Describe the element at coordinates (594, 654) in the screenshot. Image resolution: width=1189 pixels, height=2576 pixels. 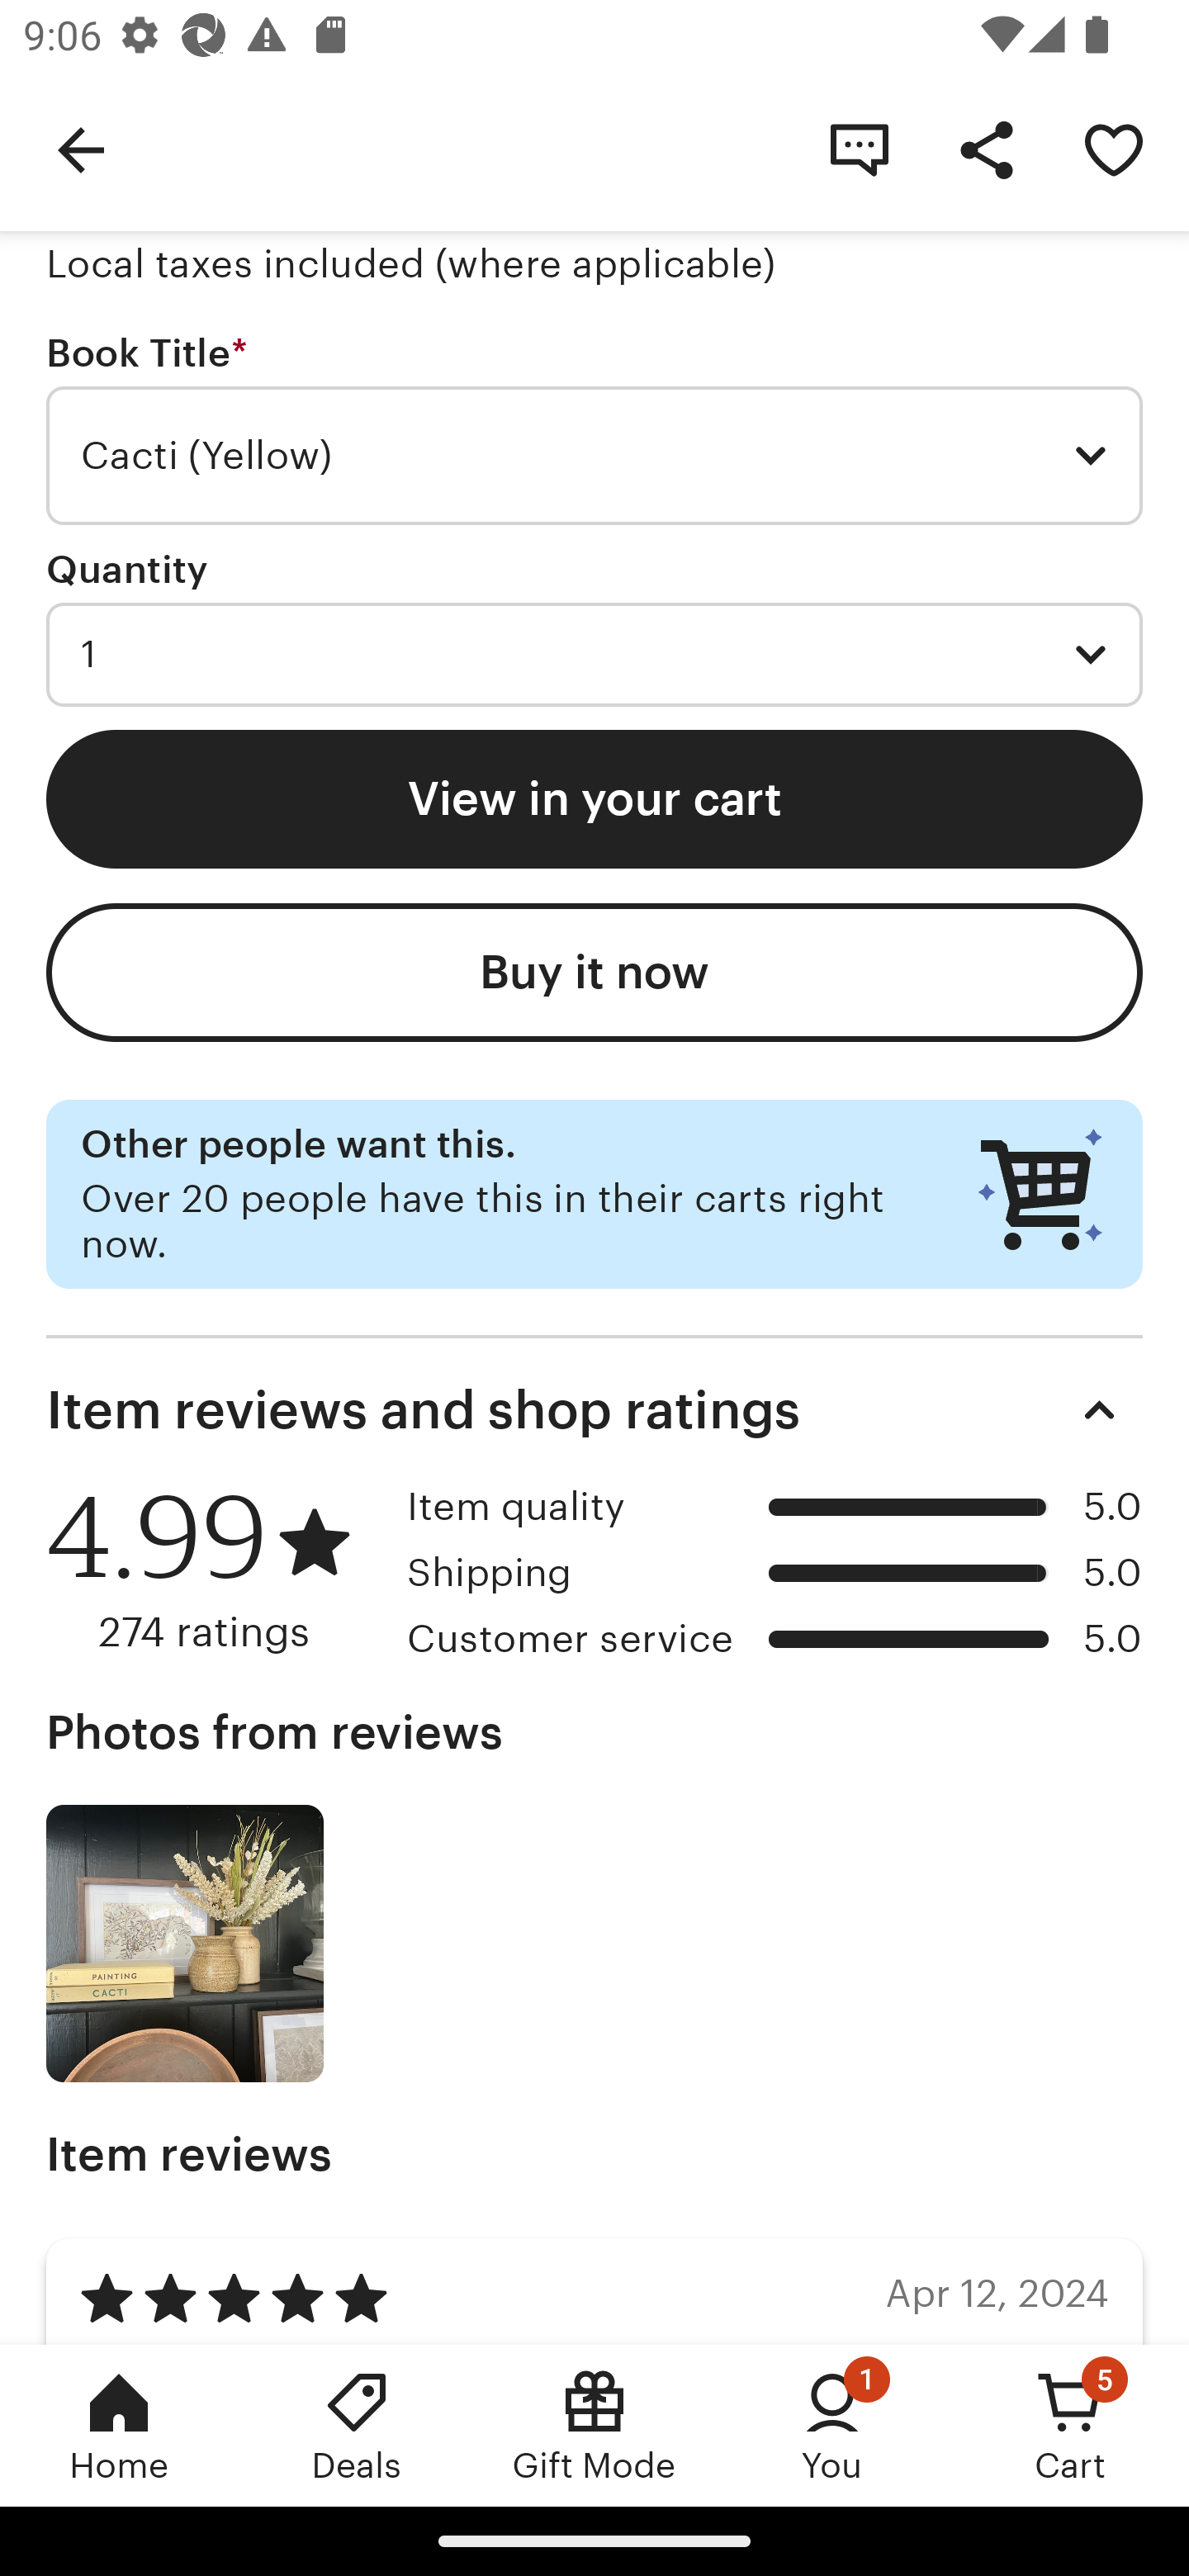
I see `1` at that location.